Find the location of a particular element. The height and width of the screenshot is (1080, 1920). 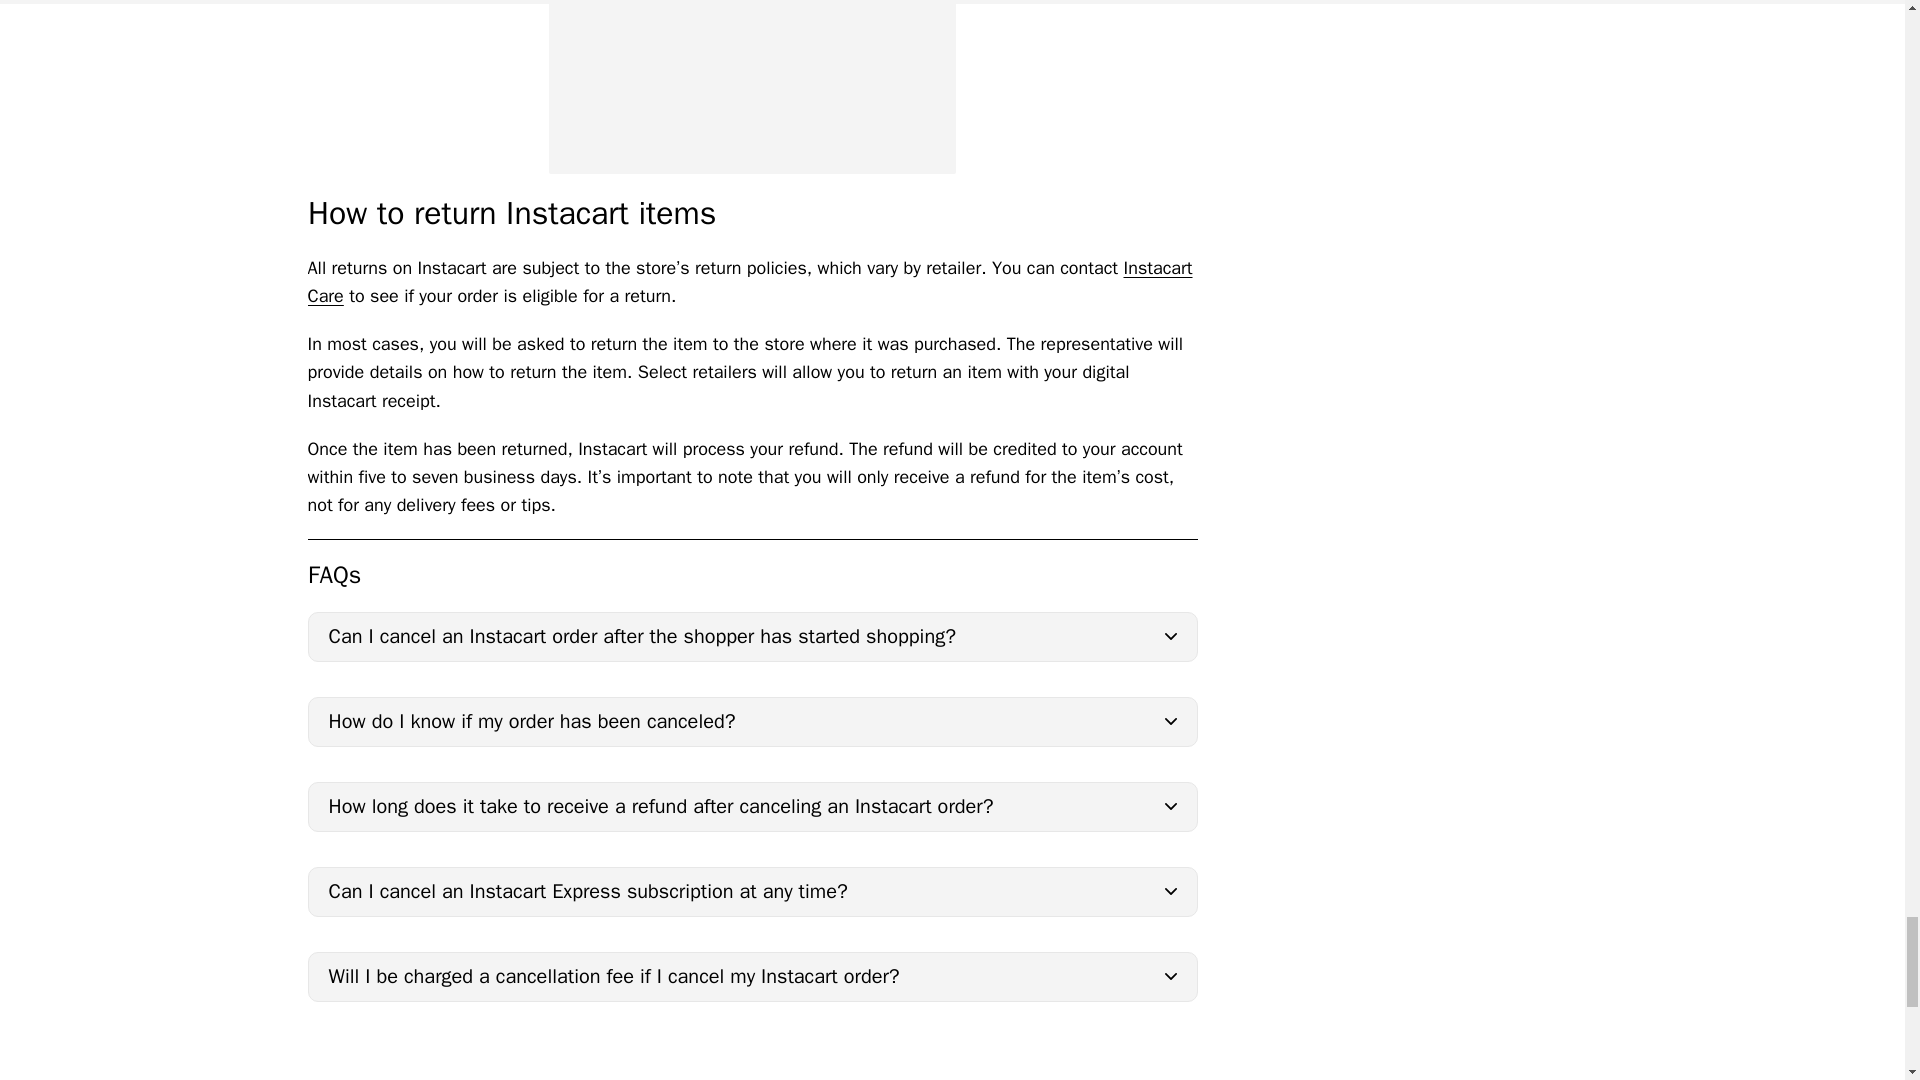

Can I cancel an Instacart Express subscription at any time? is located at coordinates (752, 892).